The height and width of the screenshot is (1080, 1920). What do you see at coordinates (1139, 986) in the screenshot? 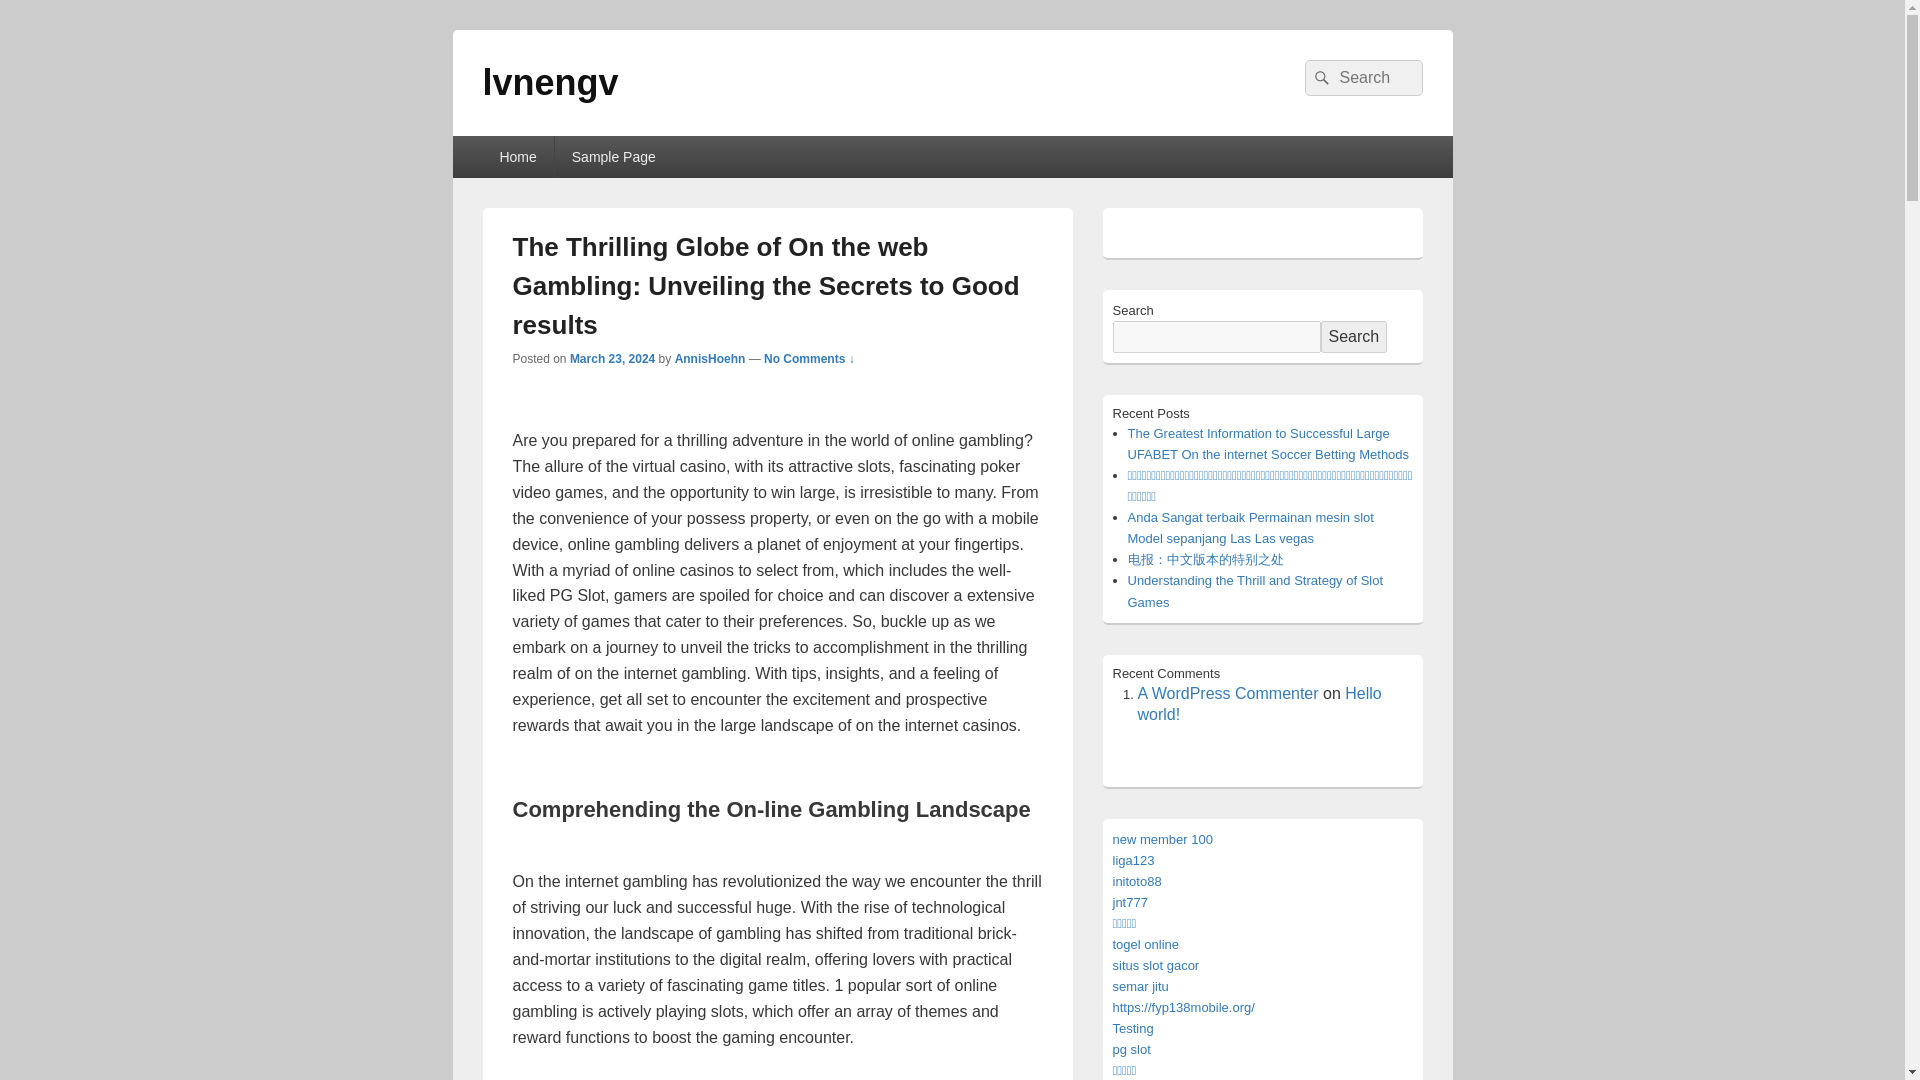
I see `semar jitu` at bounding box center [1139, 986].